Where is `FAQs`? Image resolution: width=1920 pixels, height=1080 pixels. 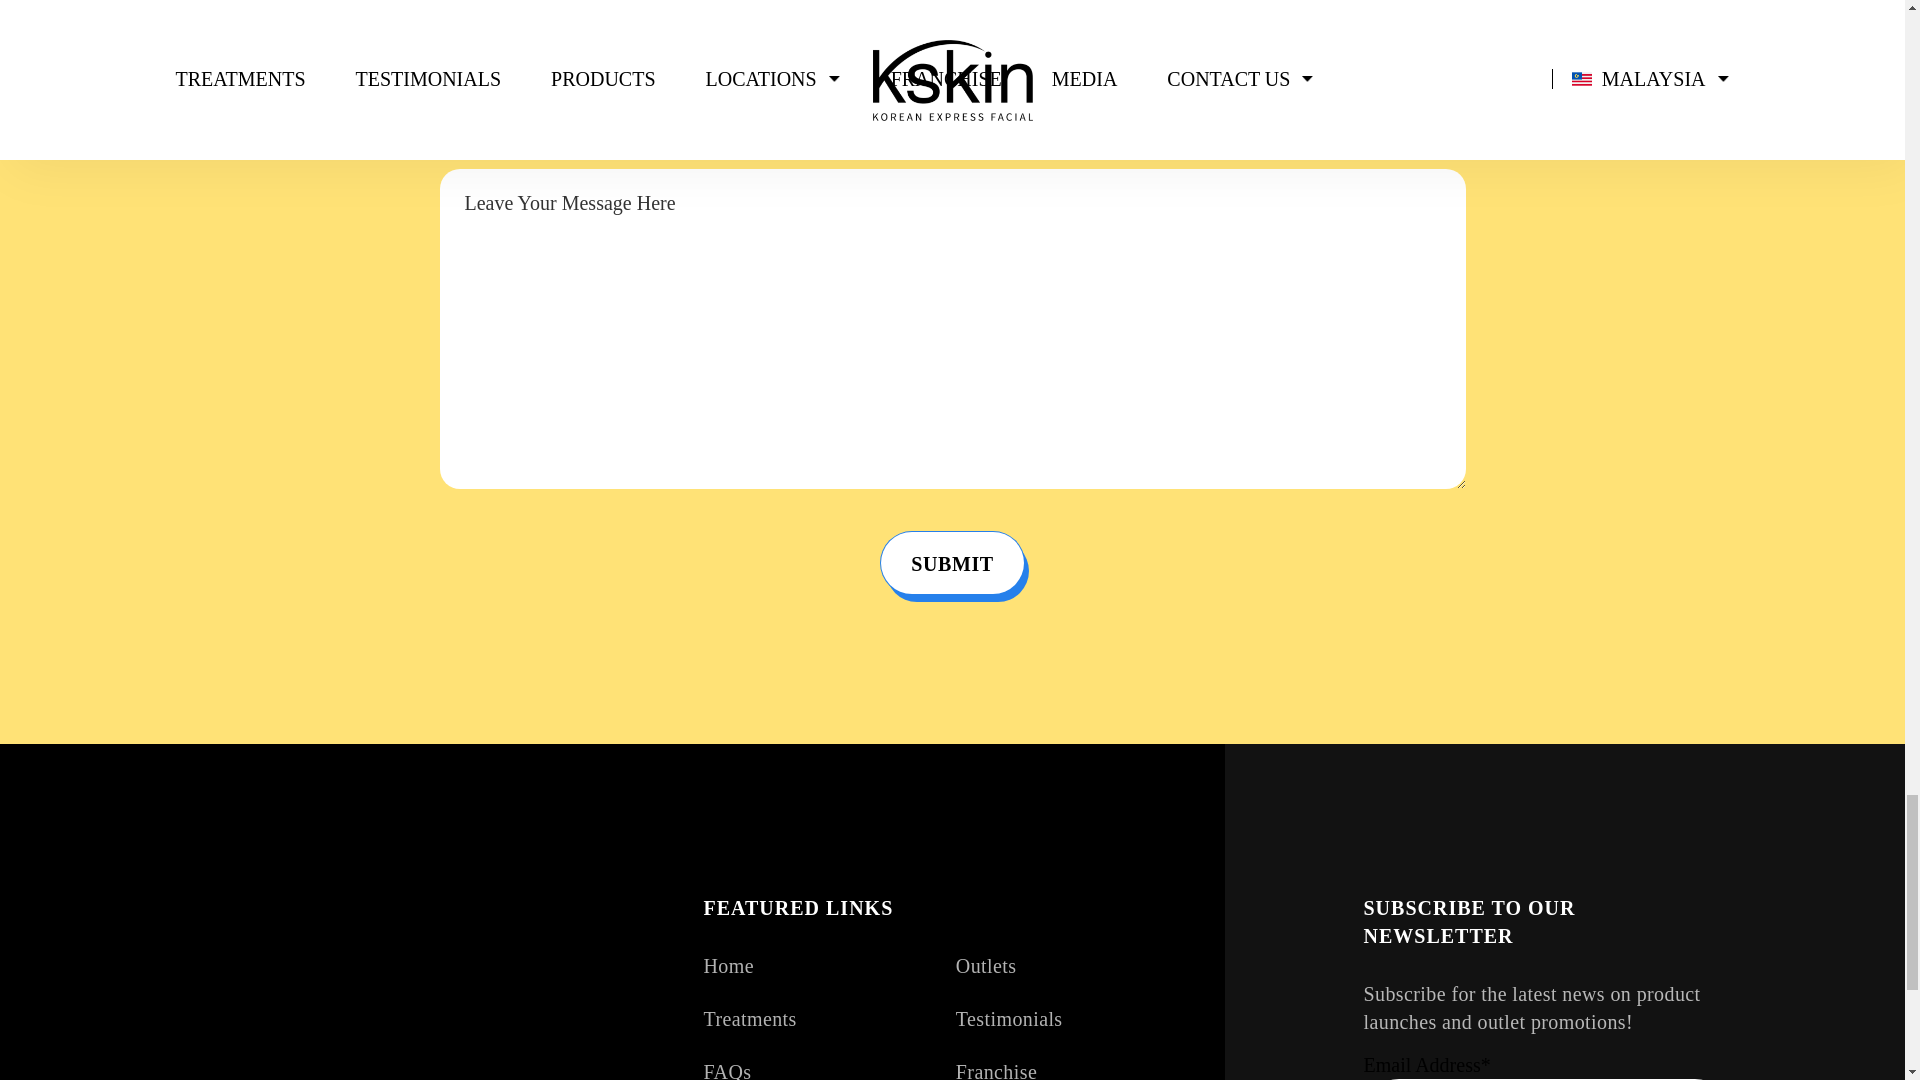
FAQs is located at coordinates (728, 1070).